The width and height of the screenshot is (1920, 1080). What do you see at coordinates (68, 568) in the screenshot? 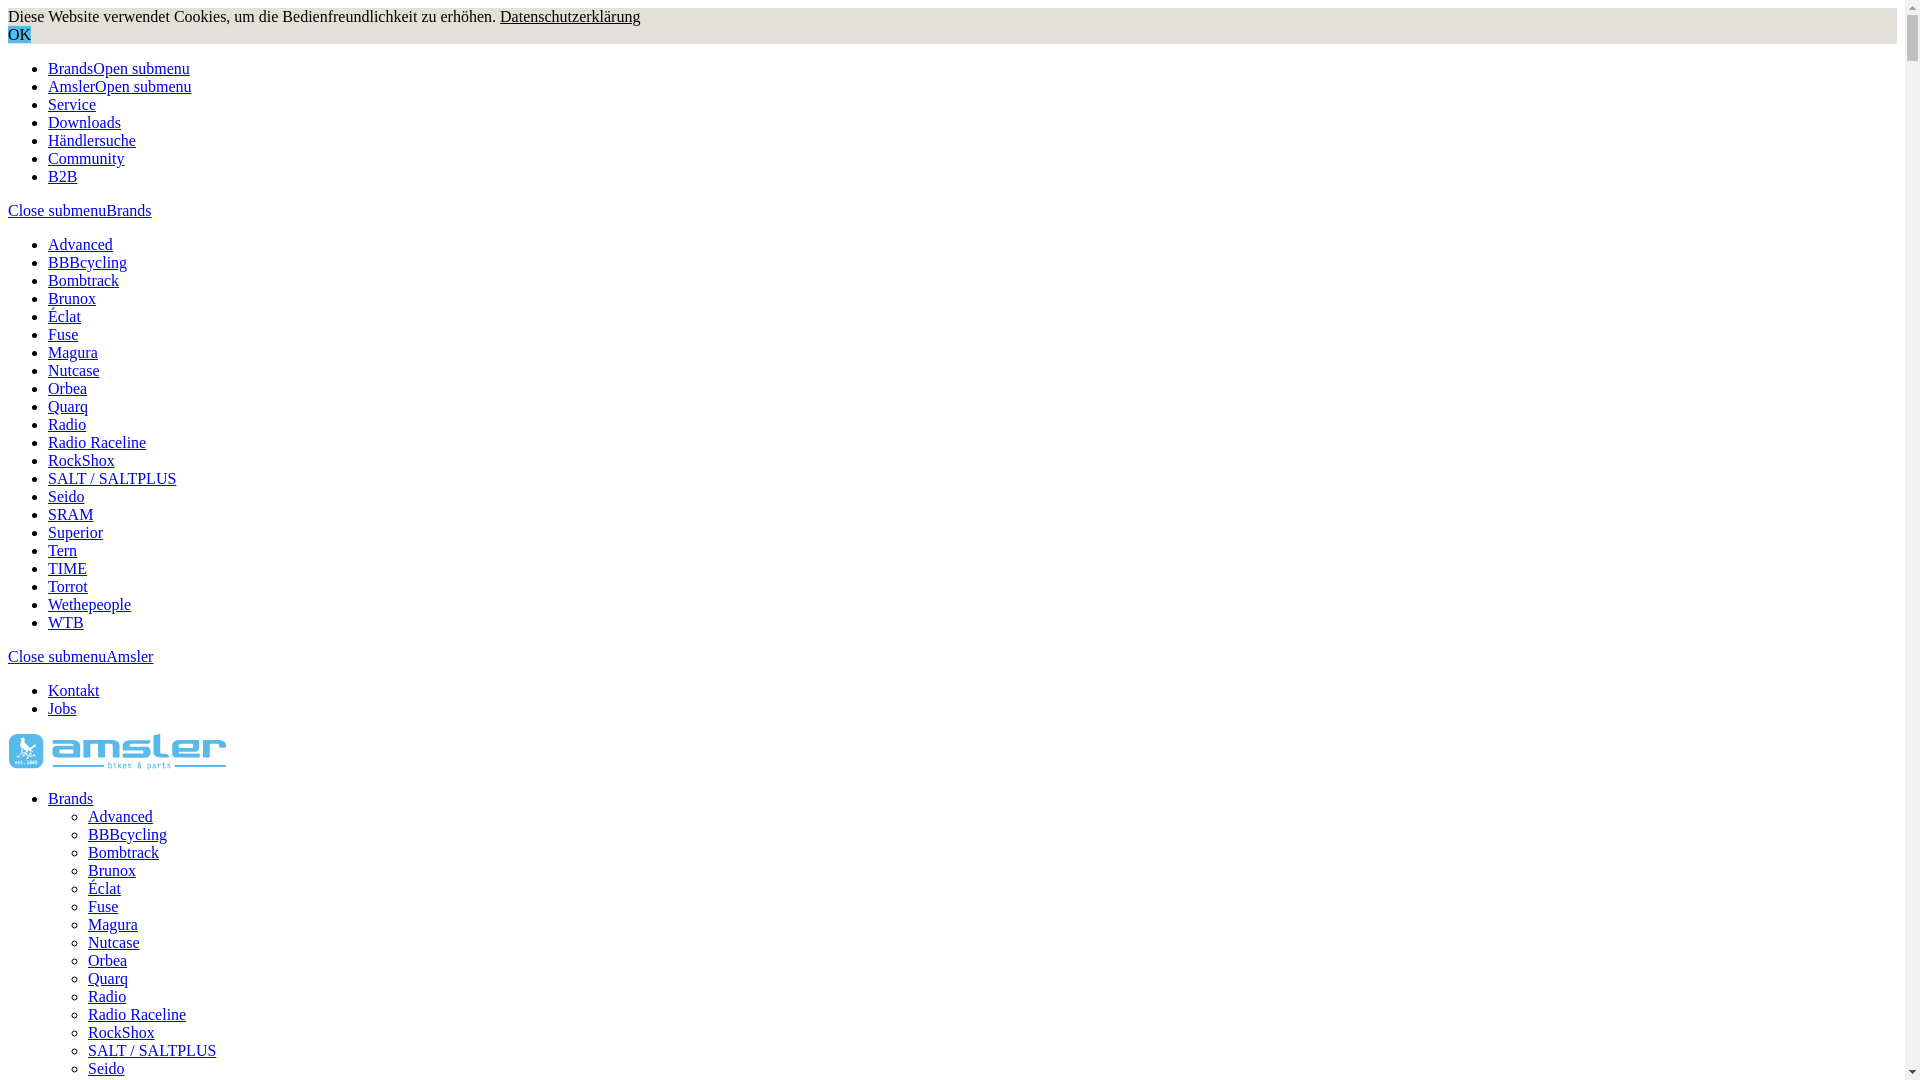
I see `TIME` at bounding box center [68, 568].